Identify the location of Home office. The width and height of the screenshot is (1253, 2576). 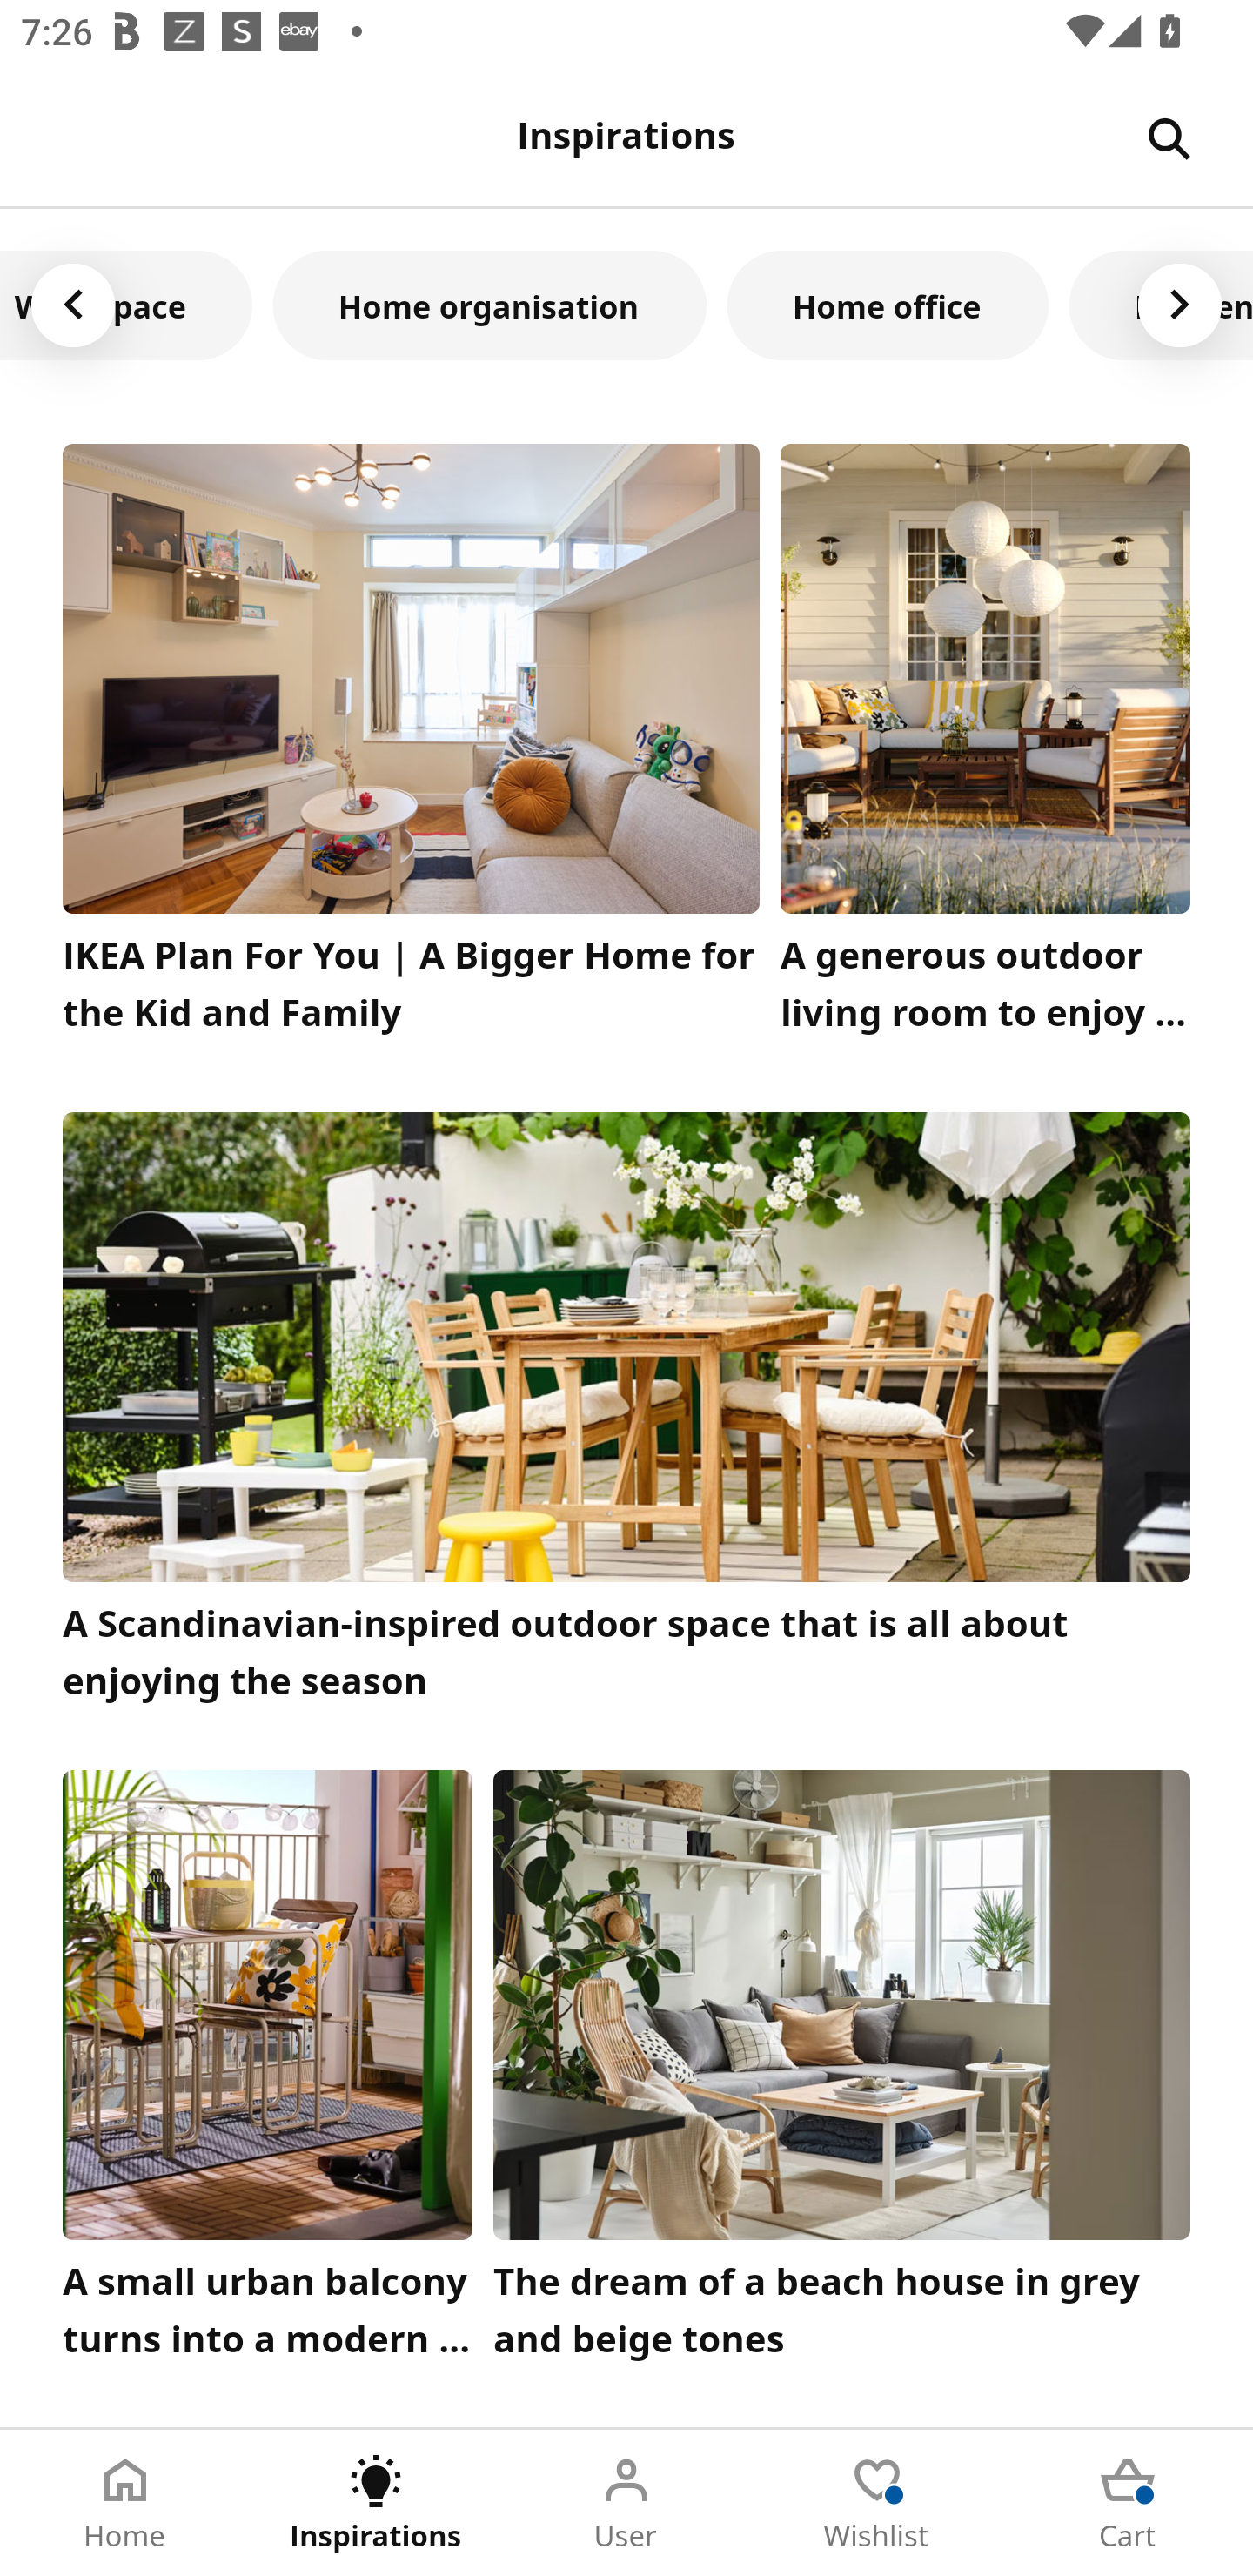
(888, 305).